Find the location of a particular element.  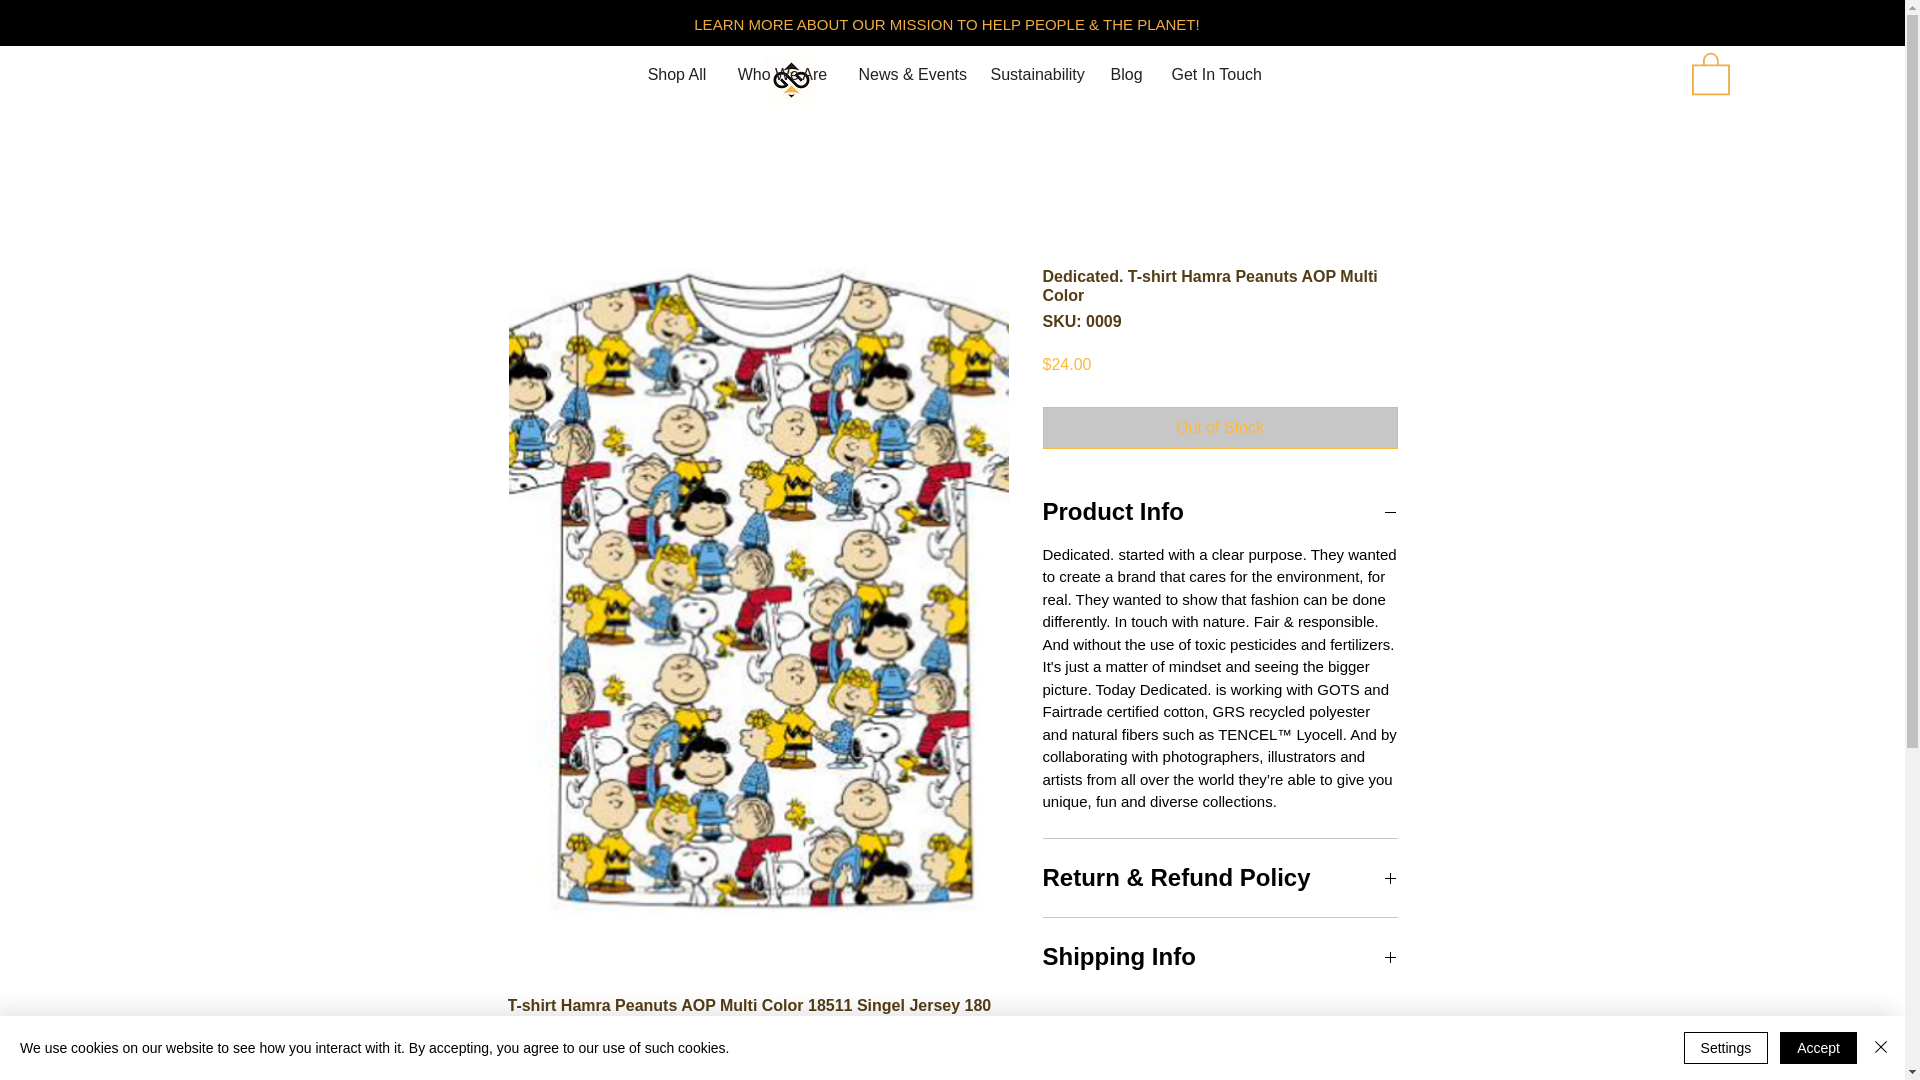

Get In Touch is located at coordinates (1213, 74).